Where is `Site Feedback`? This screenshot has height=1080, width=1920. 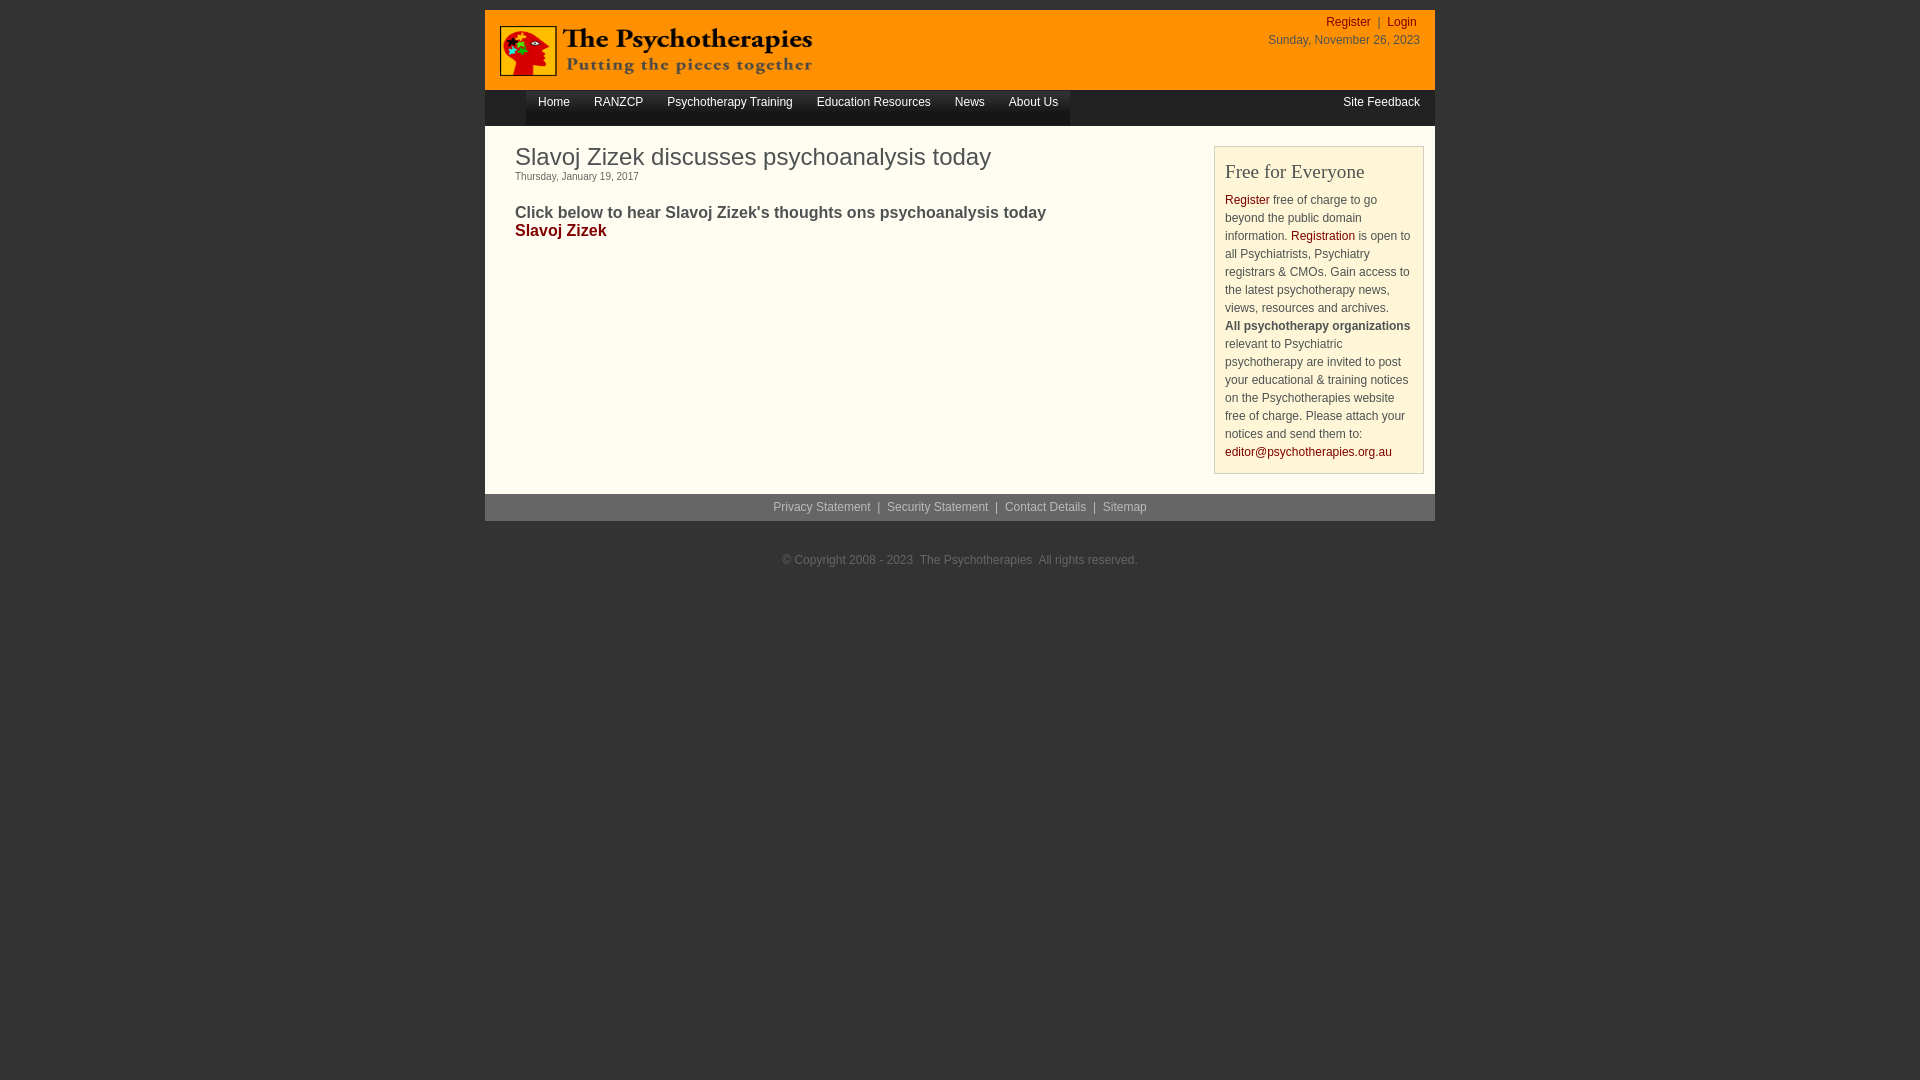
Site Feedback is located at coordinates (1382, 102).